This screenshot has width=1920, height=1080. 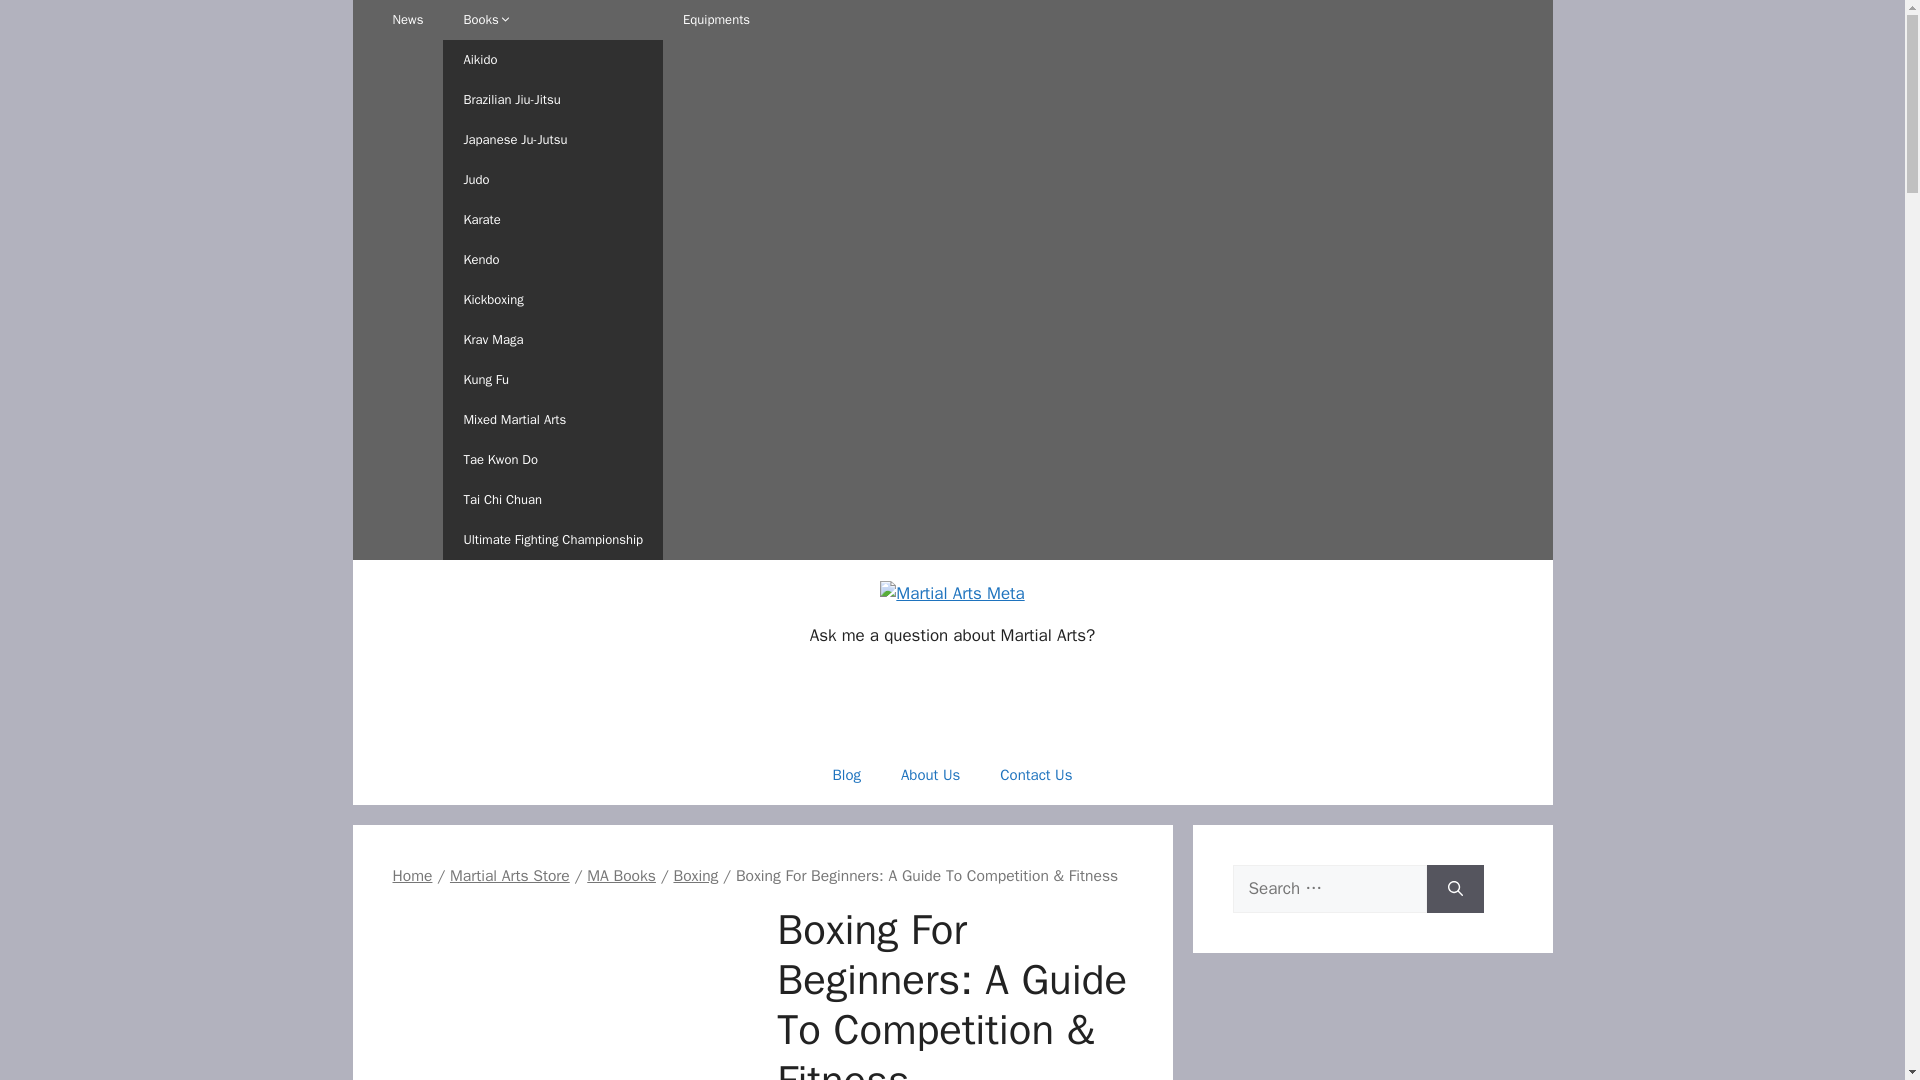 What do you see at coordinates (552, 59) in the screenshot?
I see `Aikido` at bounding box center [552, 59].